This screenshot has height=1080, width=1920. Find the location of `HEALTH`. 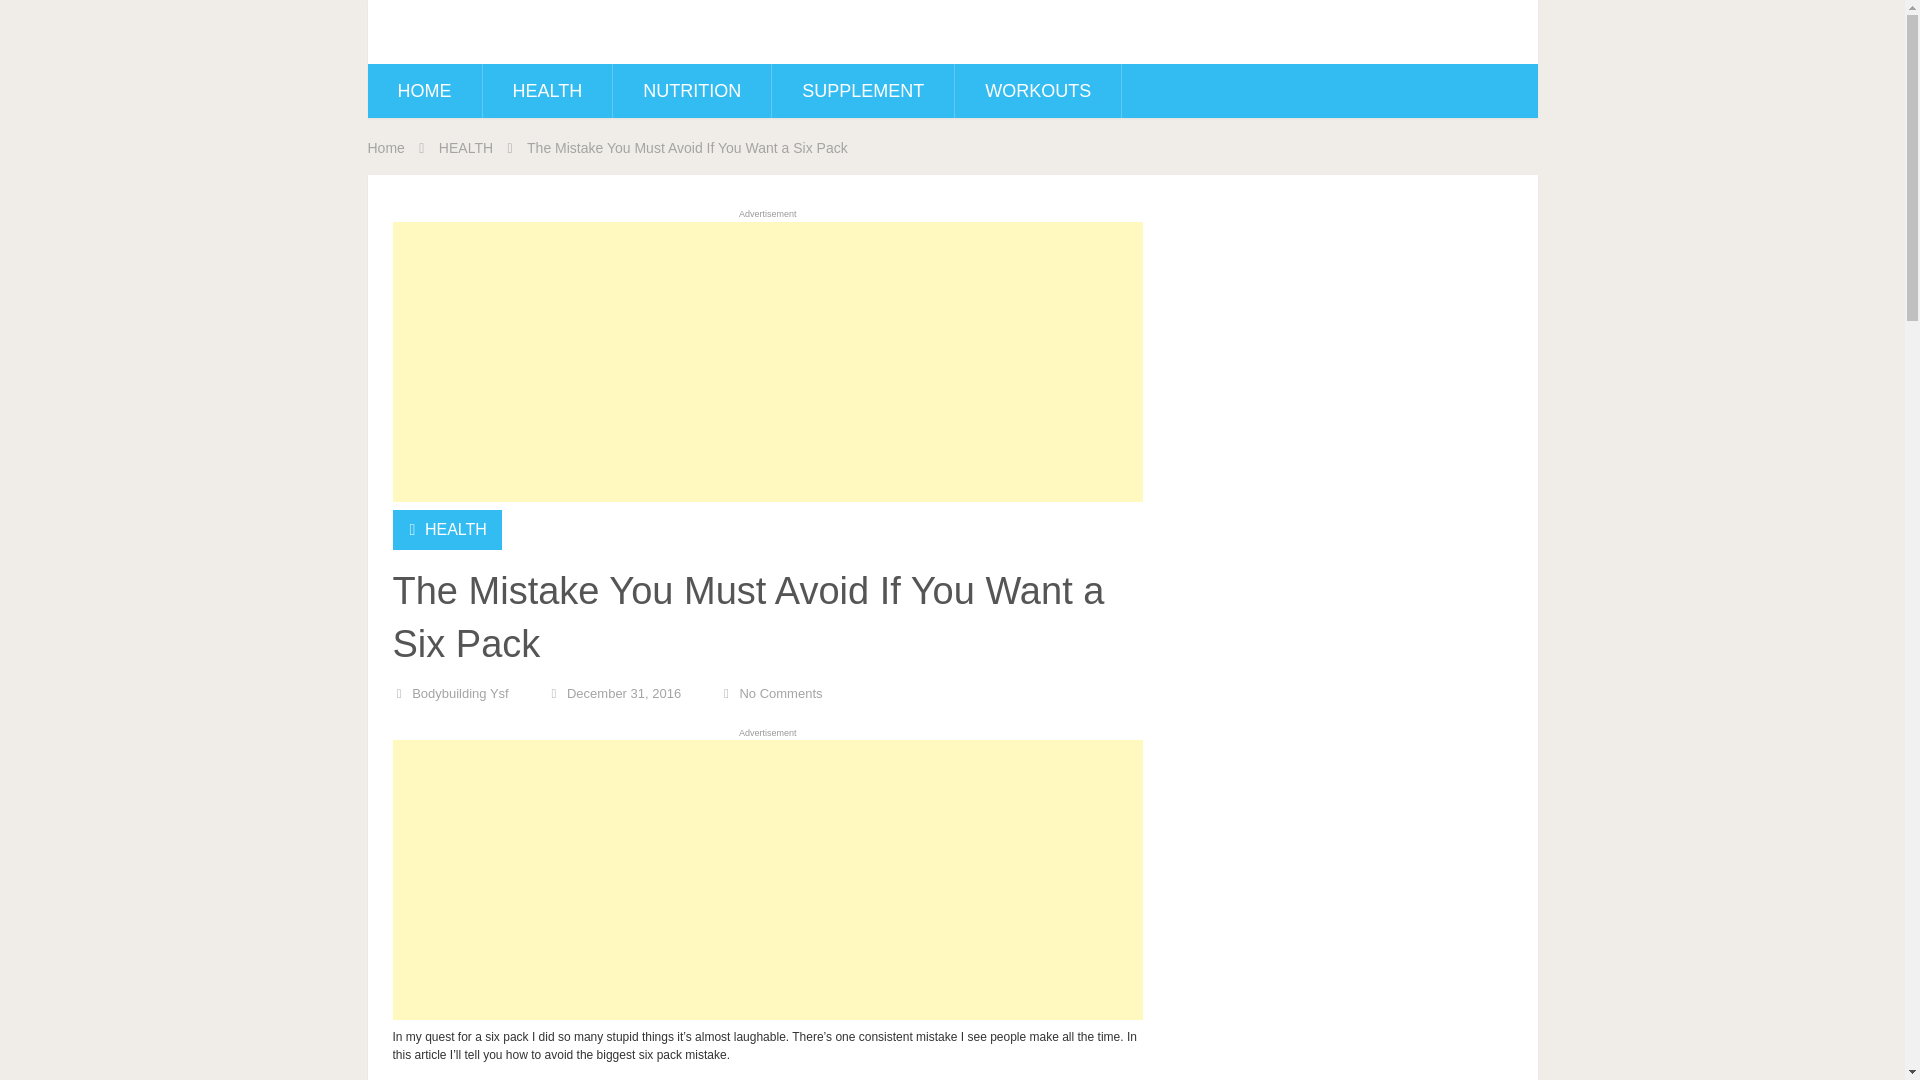

HEALTH is located at coordinates (546, 90).